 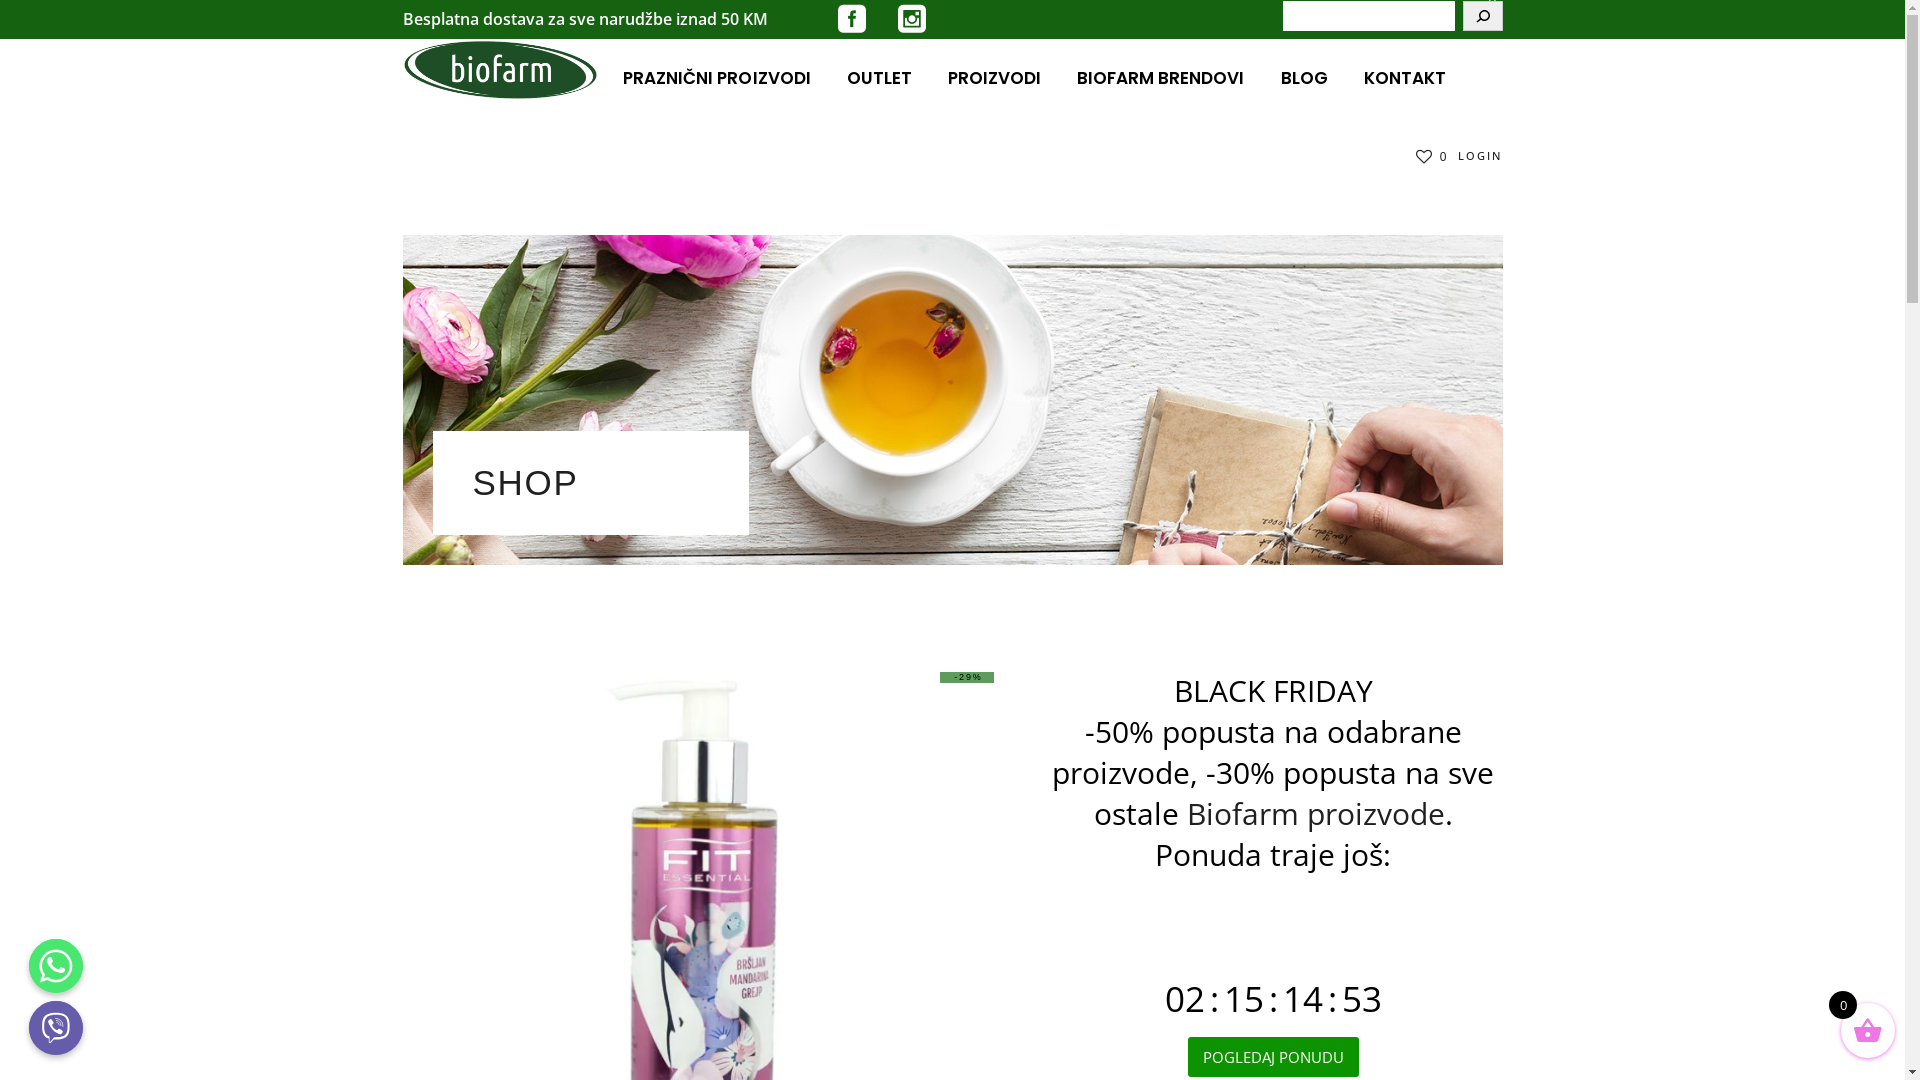 What do you see at coordinates (1160, 78) in the screenshot?
I see `BIOFARM BRENDOVI` at bounding box center [1160, 78].